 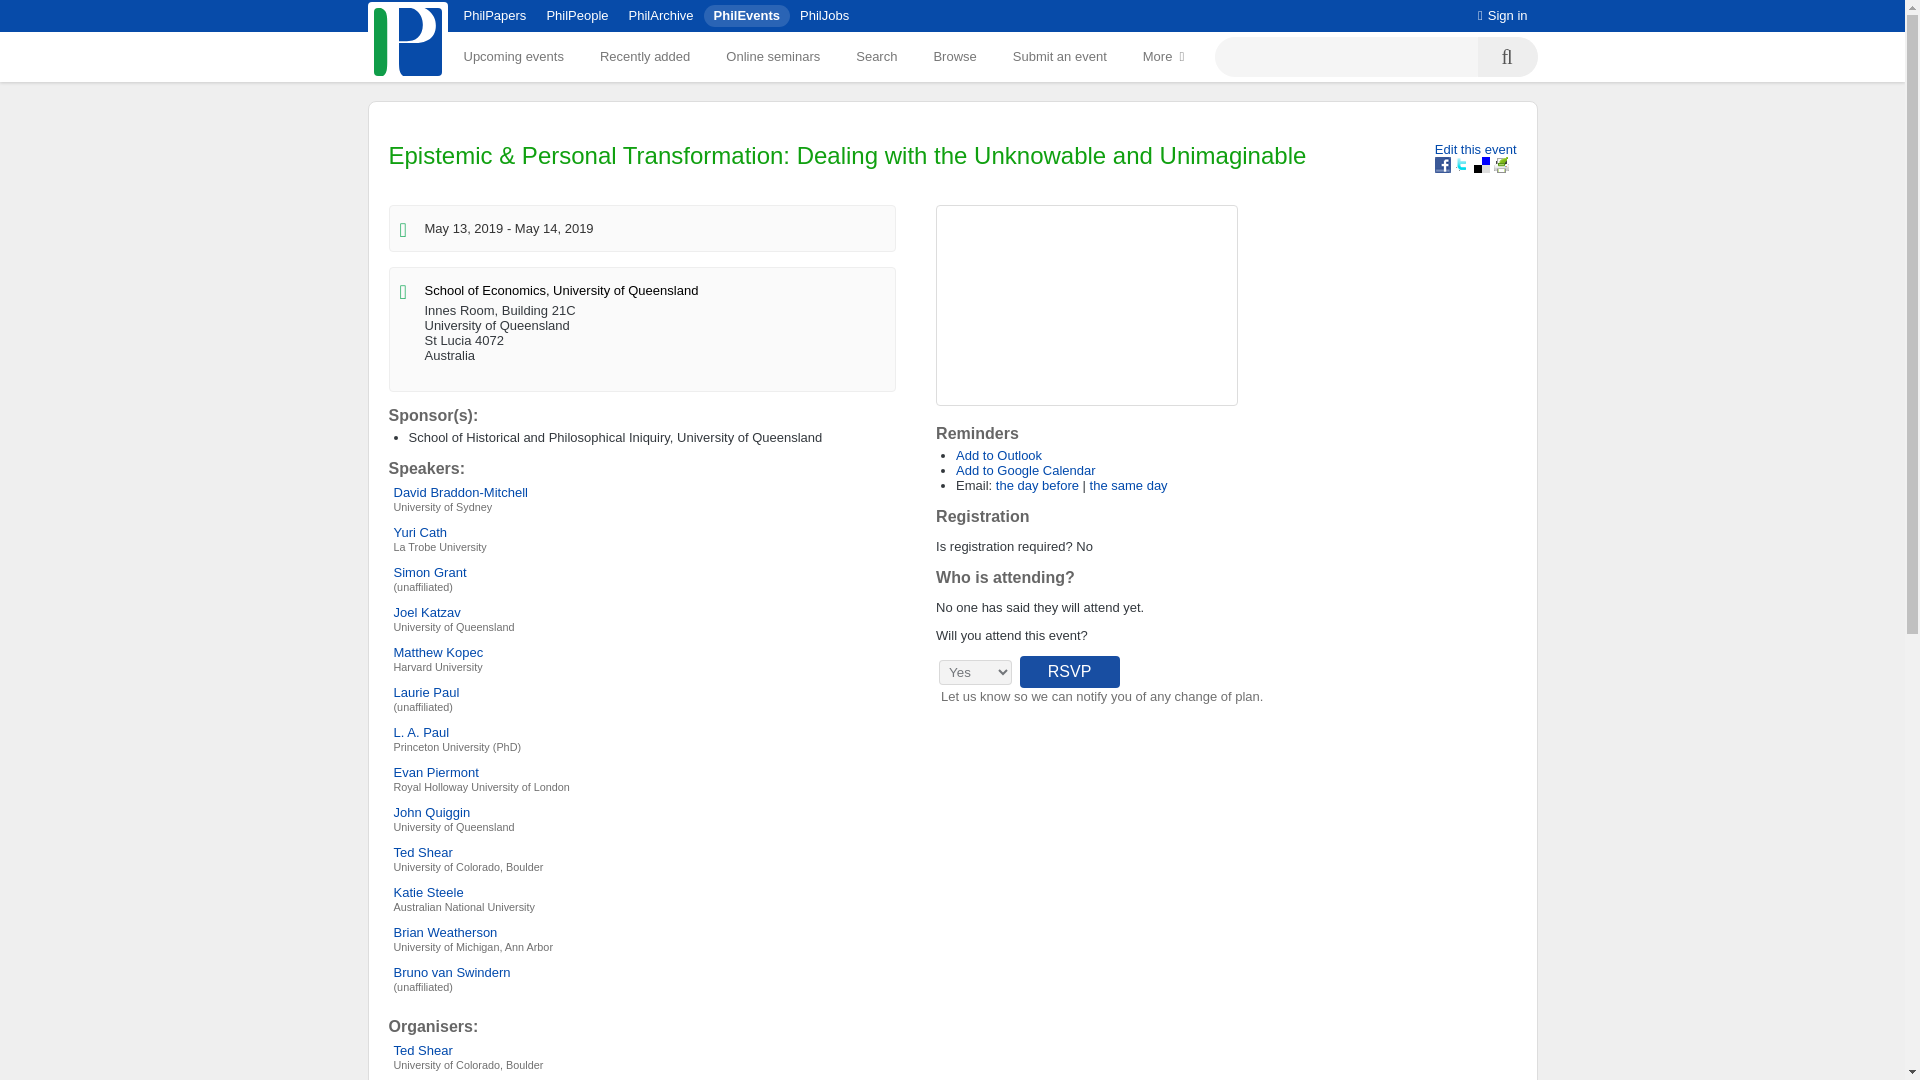 What do you see at coordinates (876, 56) in the screenshot?
I see `Search` at bounding box center [876, 56].